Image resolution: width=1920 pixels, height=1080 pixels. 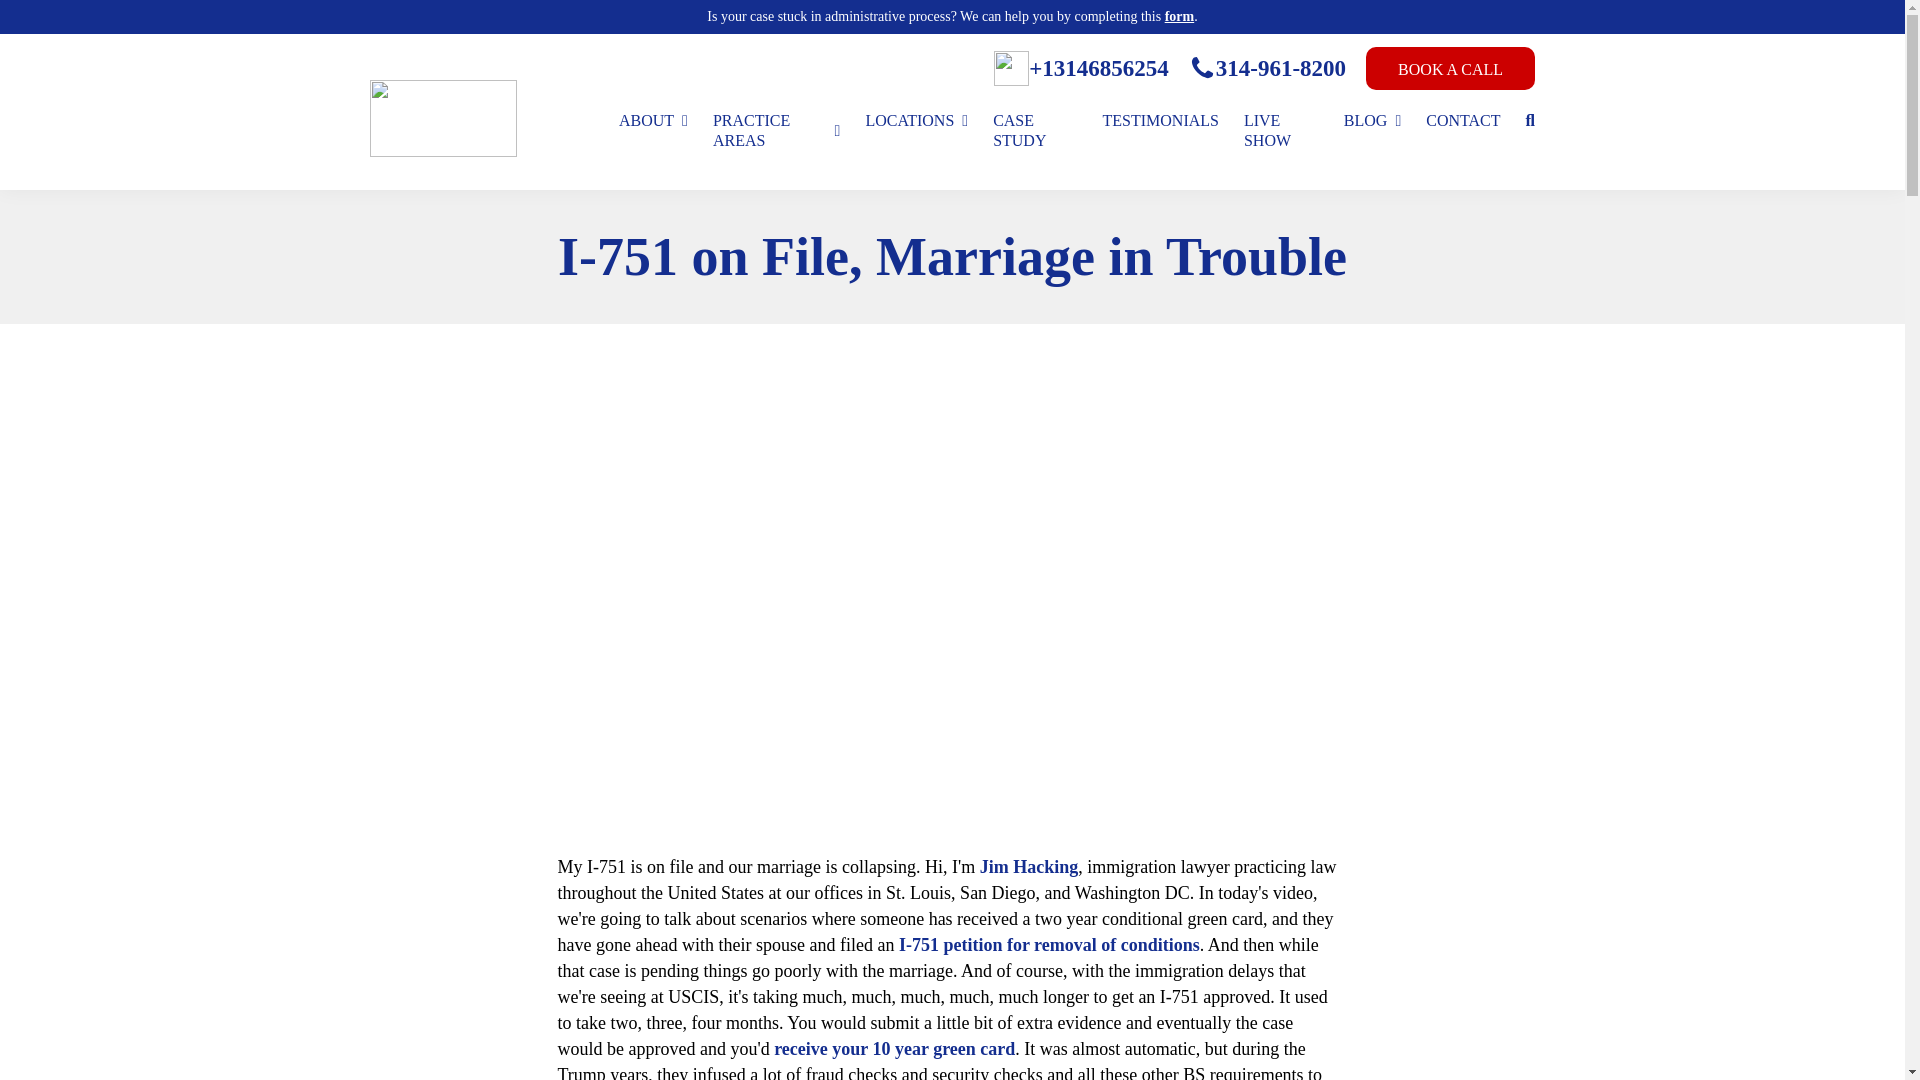 What do you see at coordinates (1266, 69) in the screenshot?
I see `314-961-8200` at bounding box center [1266, 69].